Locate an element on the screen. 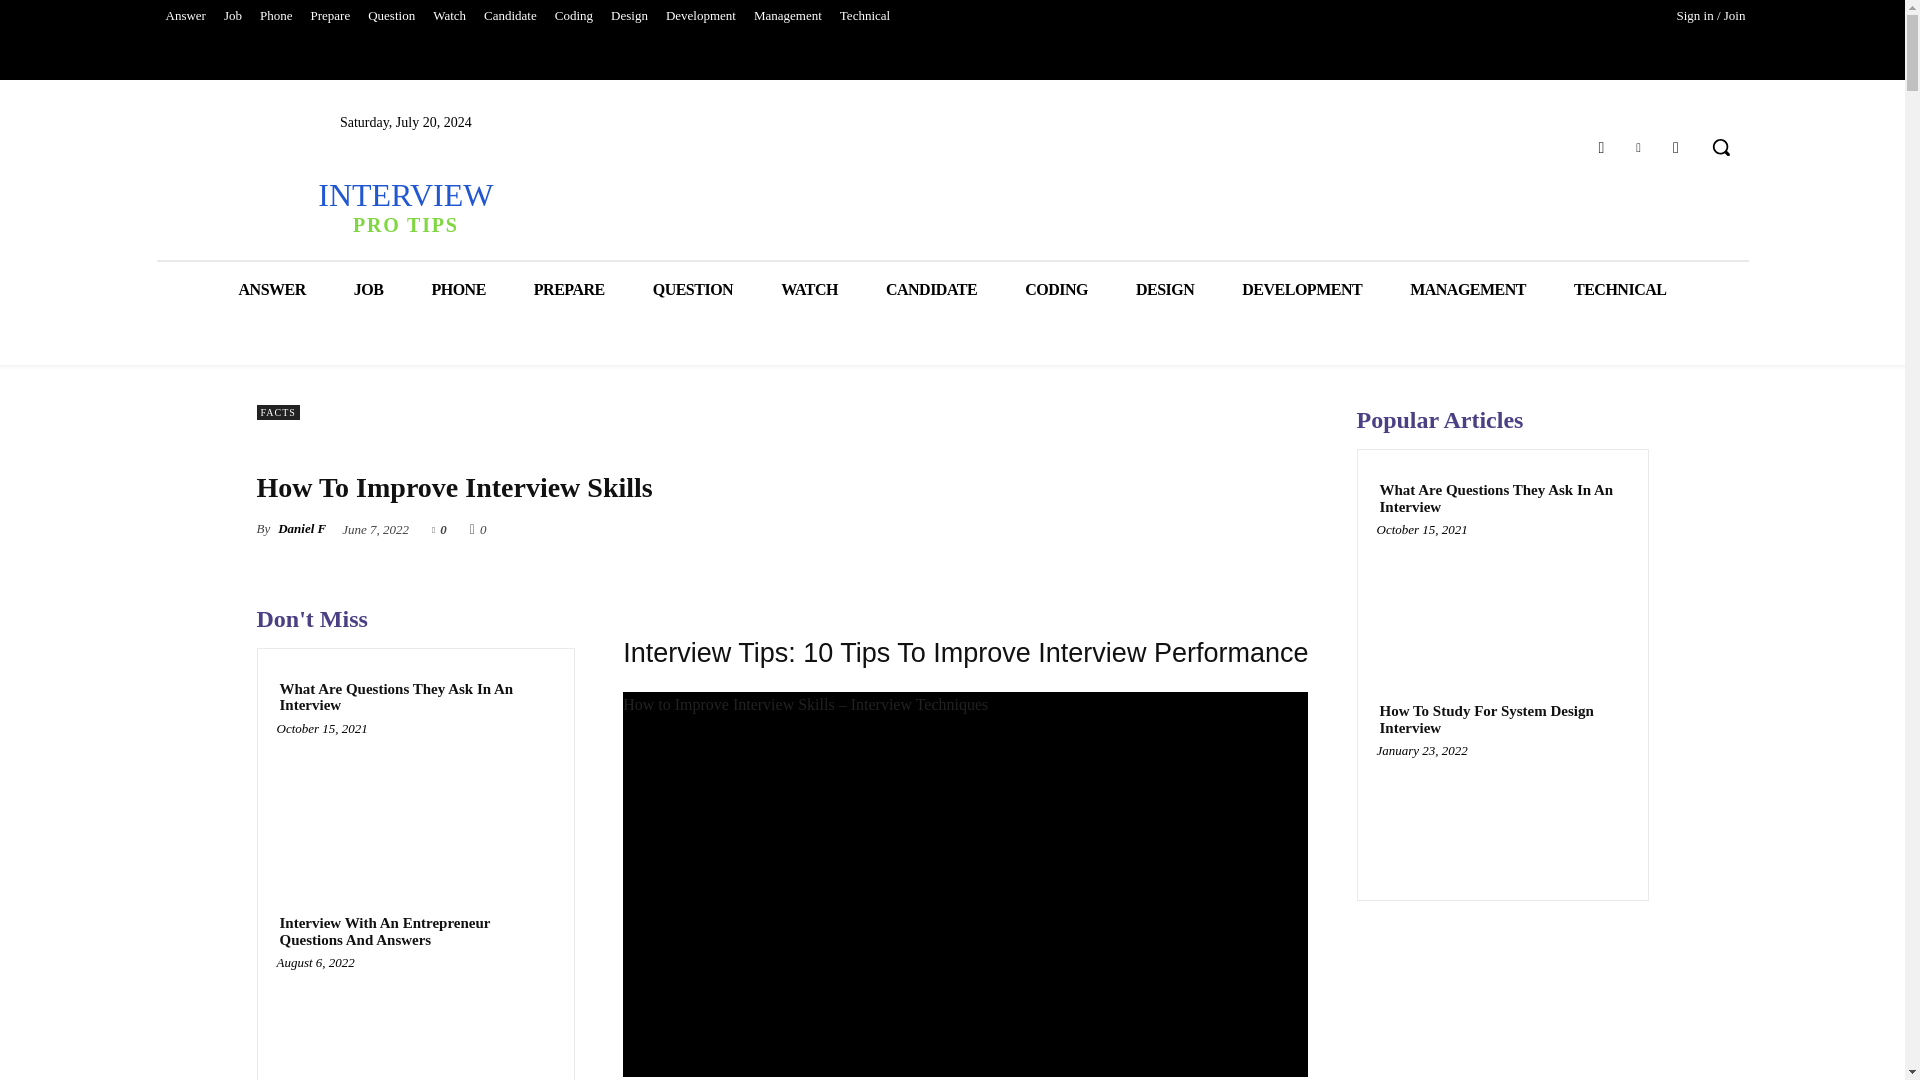  Interview With An Entrepreneur Questions And Answers is located at coordinates (415, 1023).